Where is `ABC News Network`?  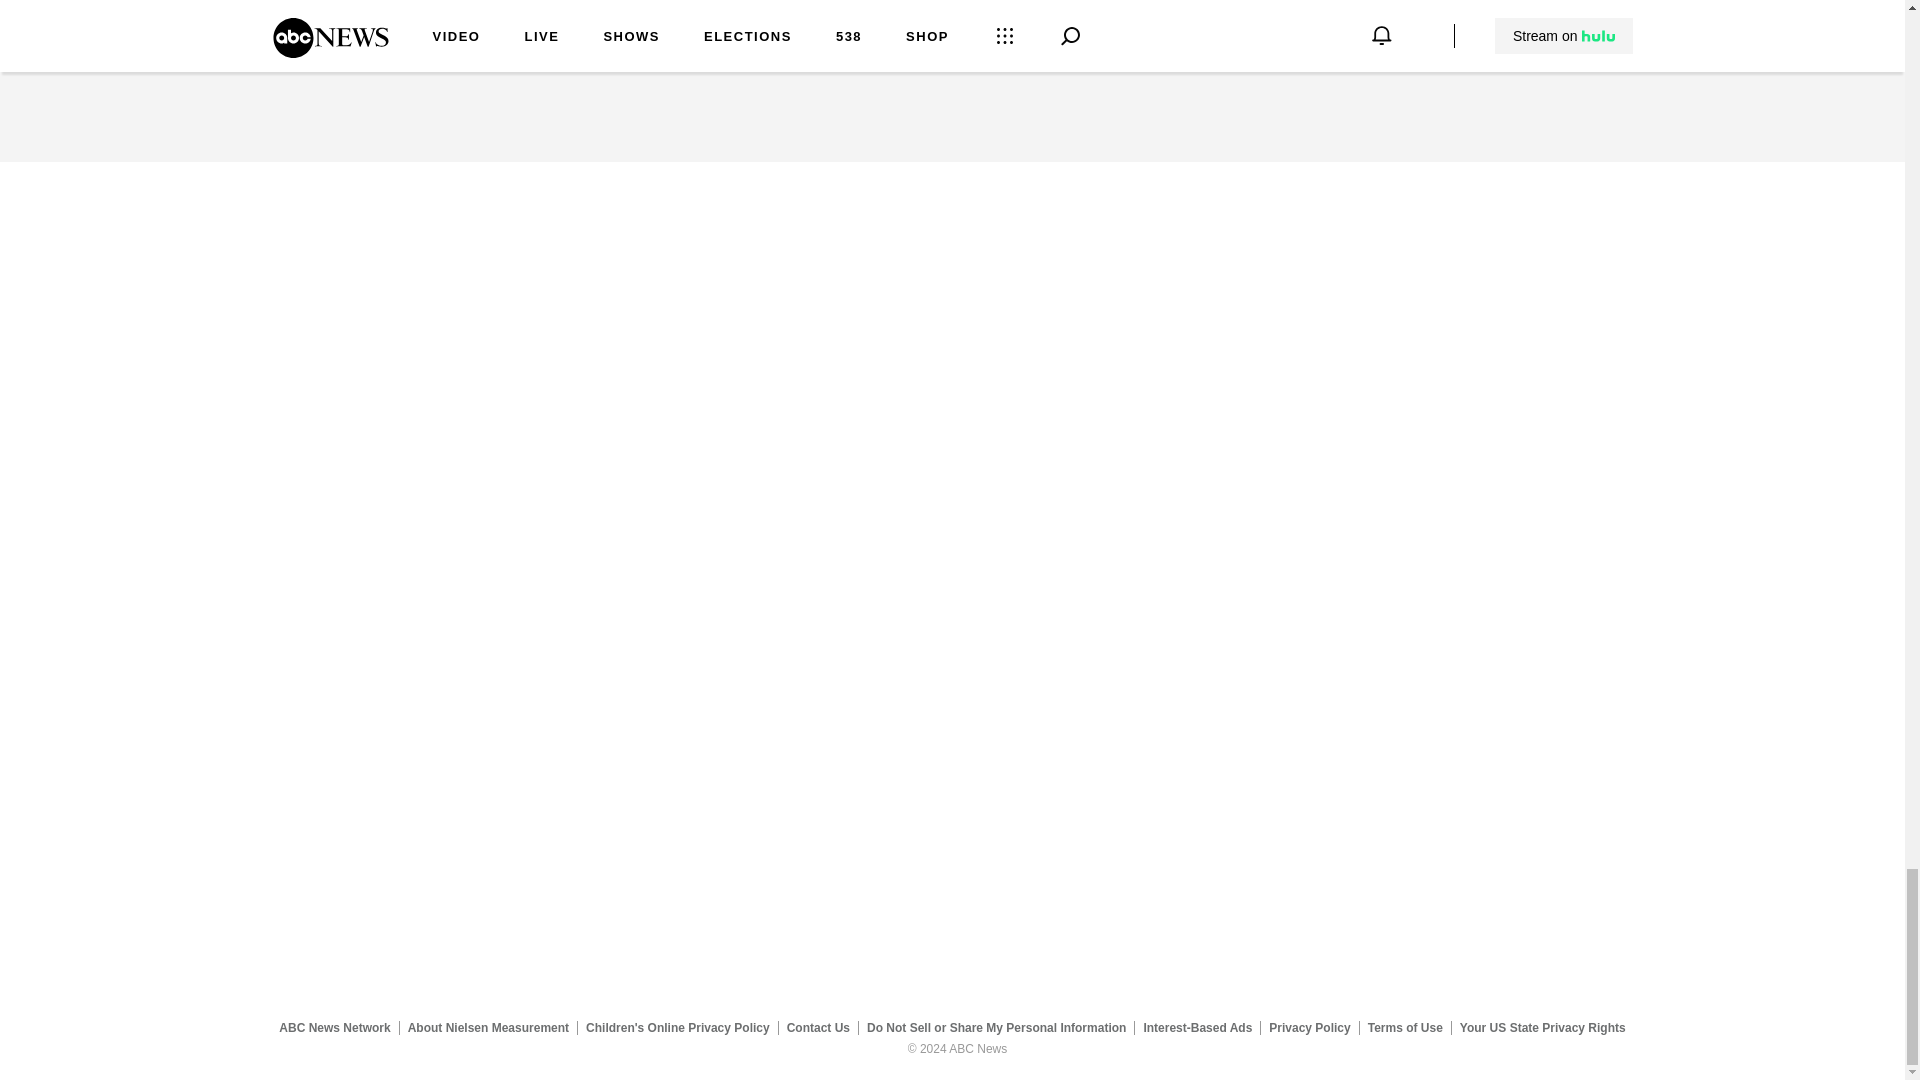
ABC News Network is located at coordinates (334, 1027).